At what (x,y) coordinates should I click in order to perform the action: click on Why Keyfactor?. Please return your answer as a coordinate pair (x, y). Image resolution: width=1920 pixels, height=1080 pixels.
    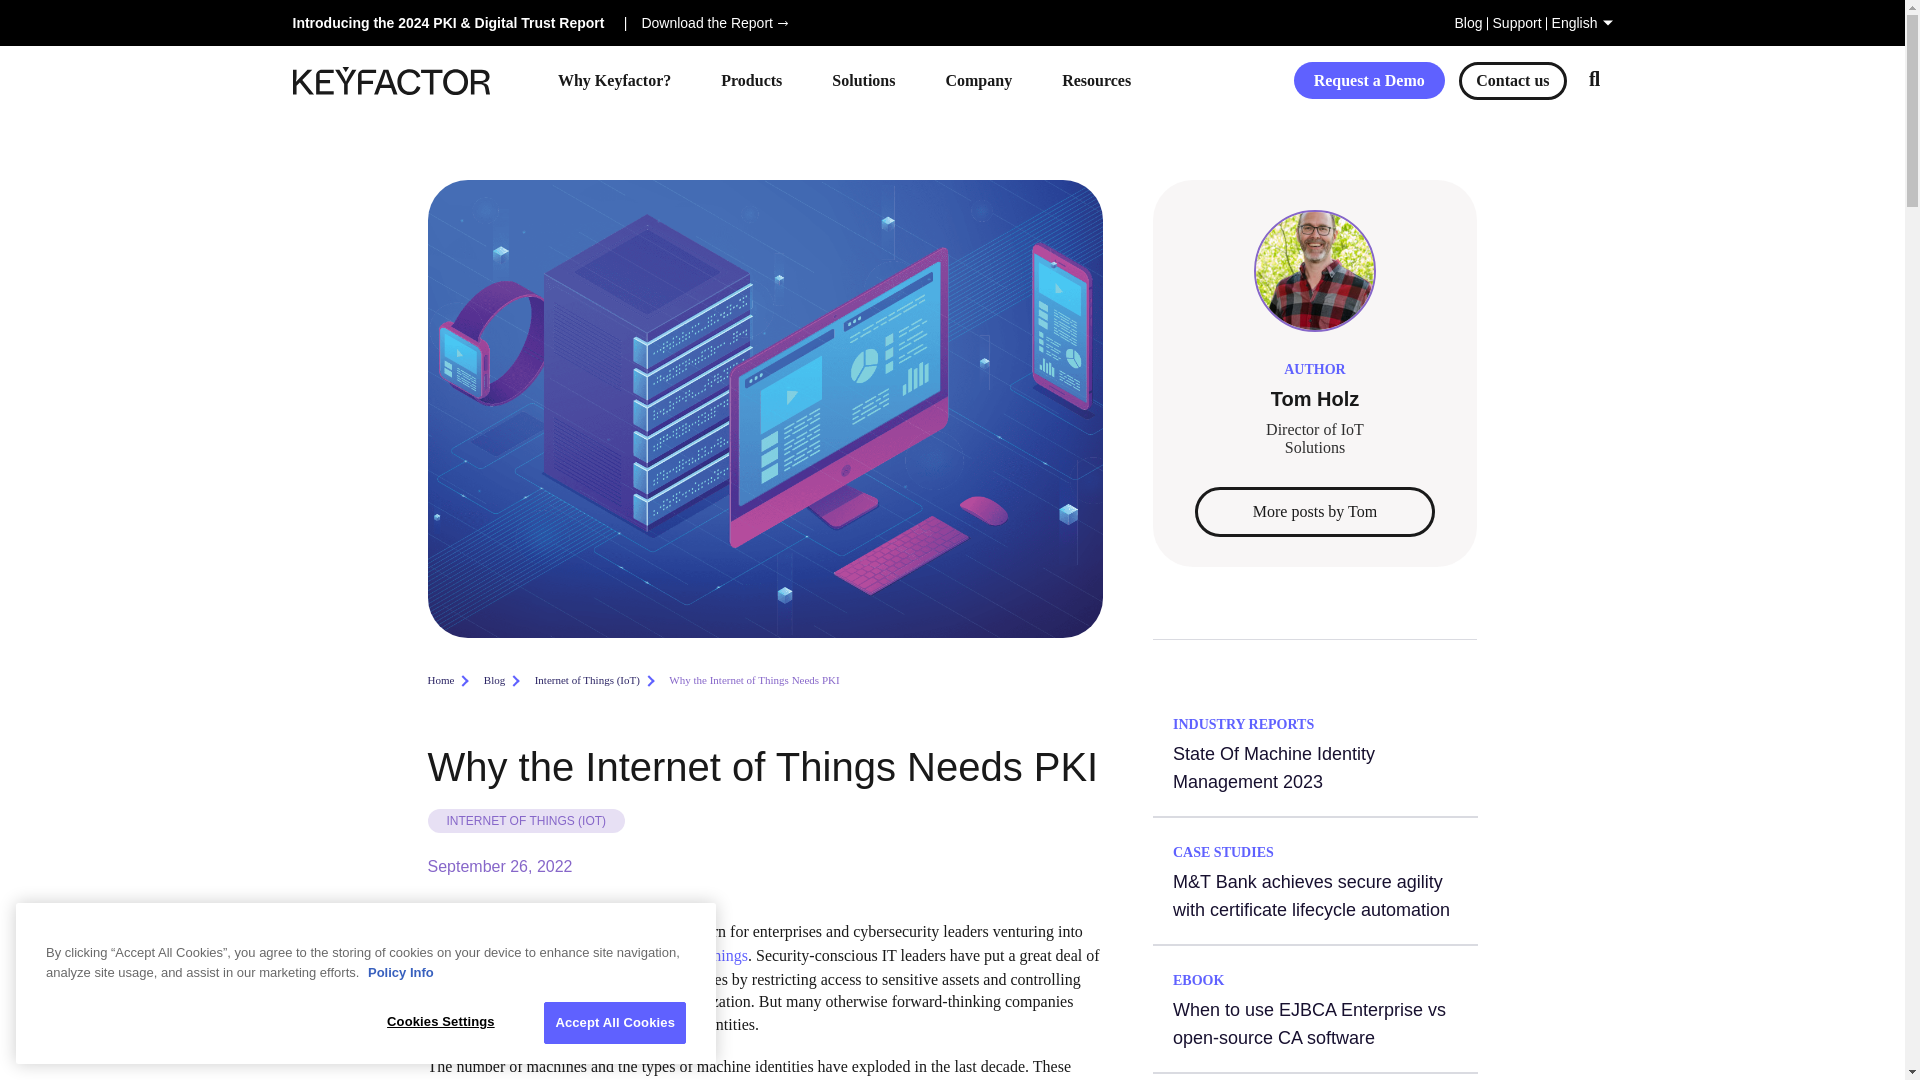
    Looking at the image, I should click on (614, 80).